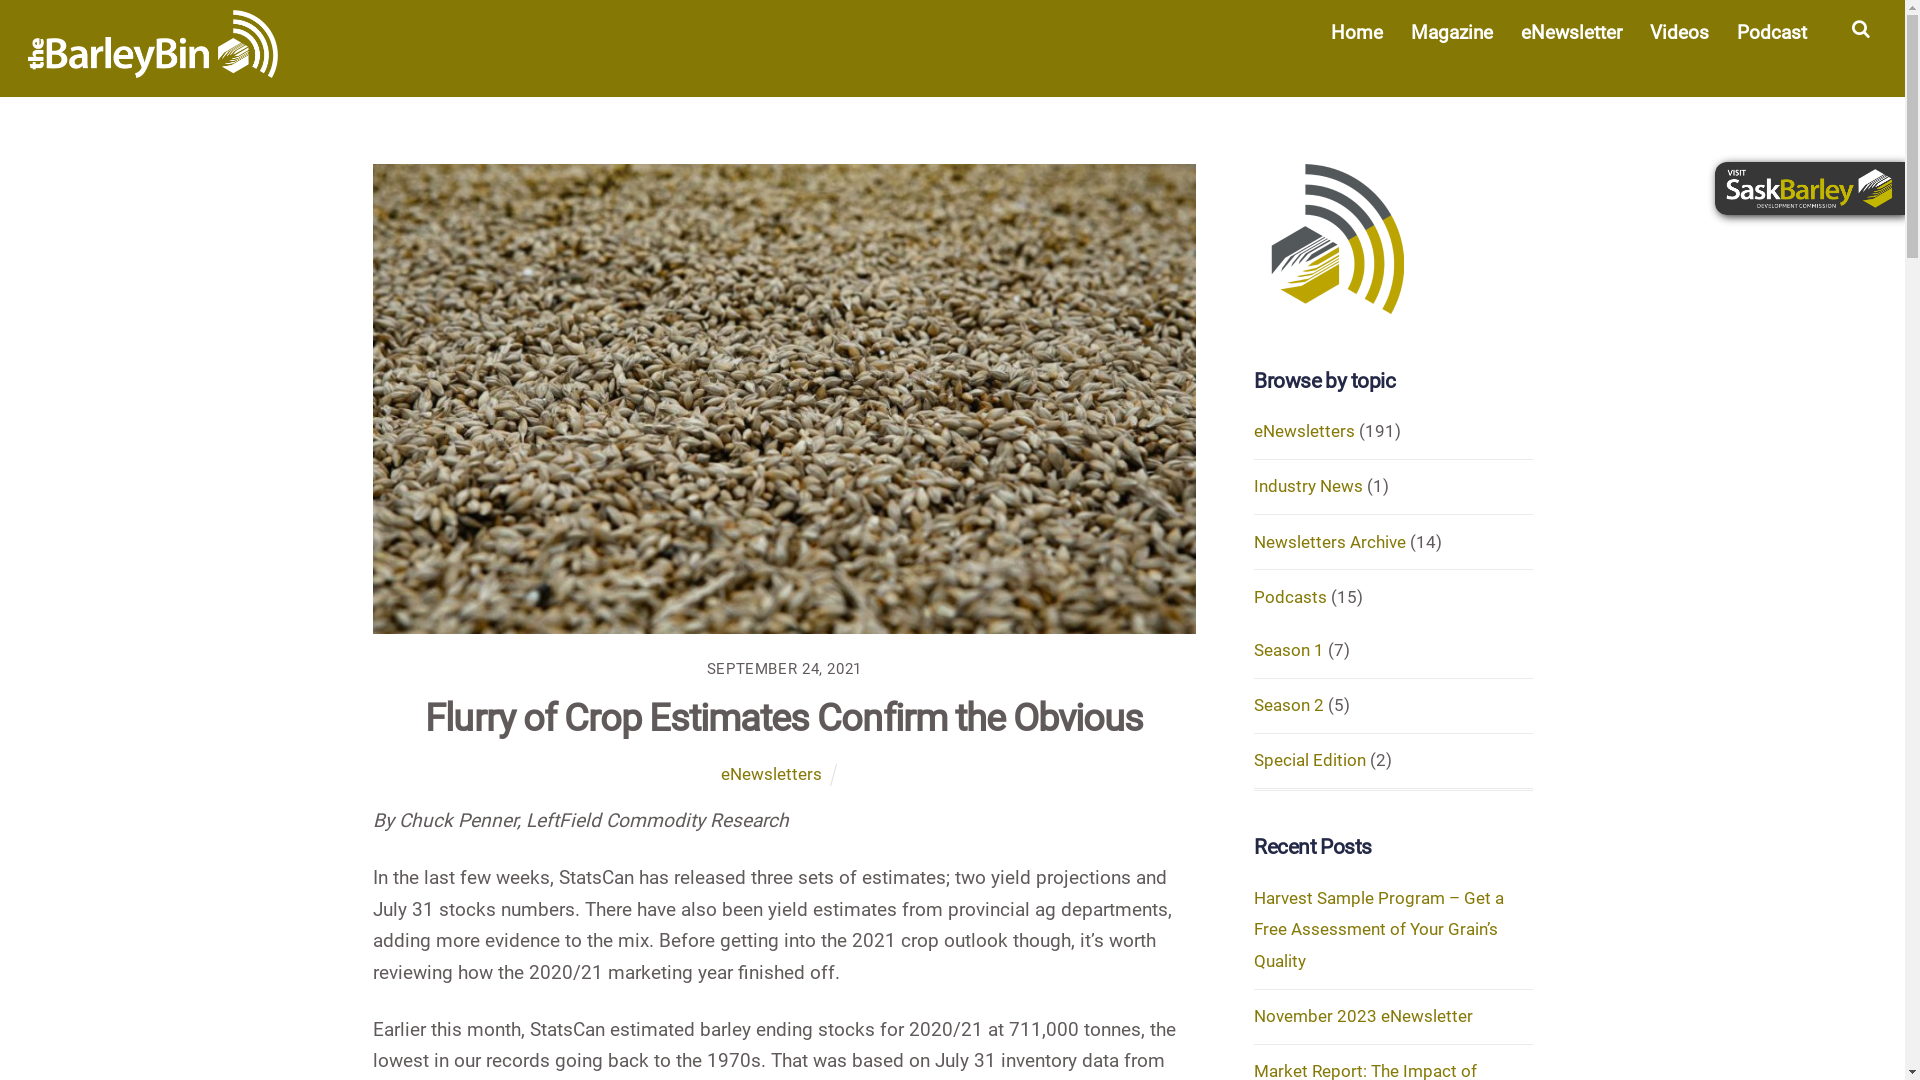 Image resolution: width=1920 pixels, height=1080 pixels. Describe the element at coordinates (1452, 32) in the screenshot. I see `Magazine` at that location.